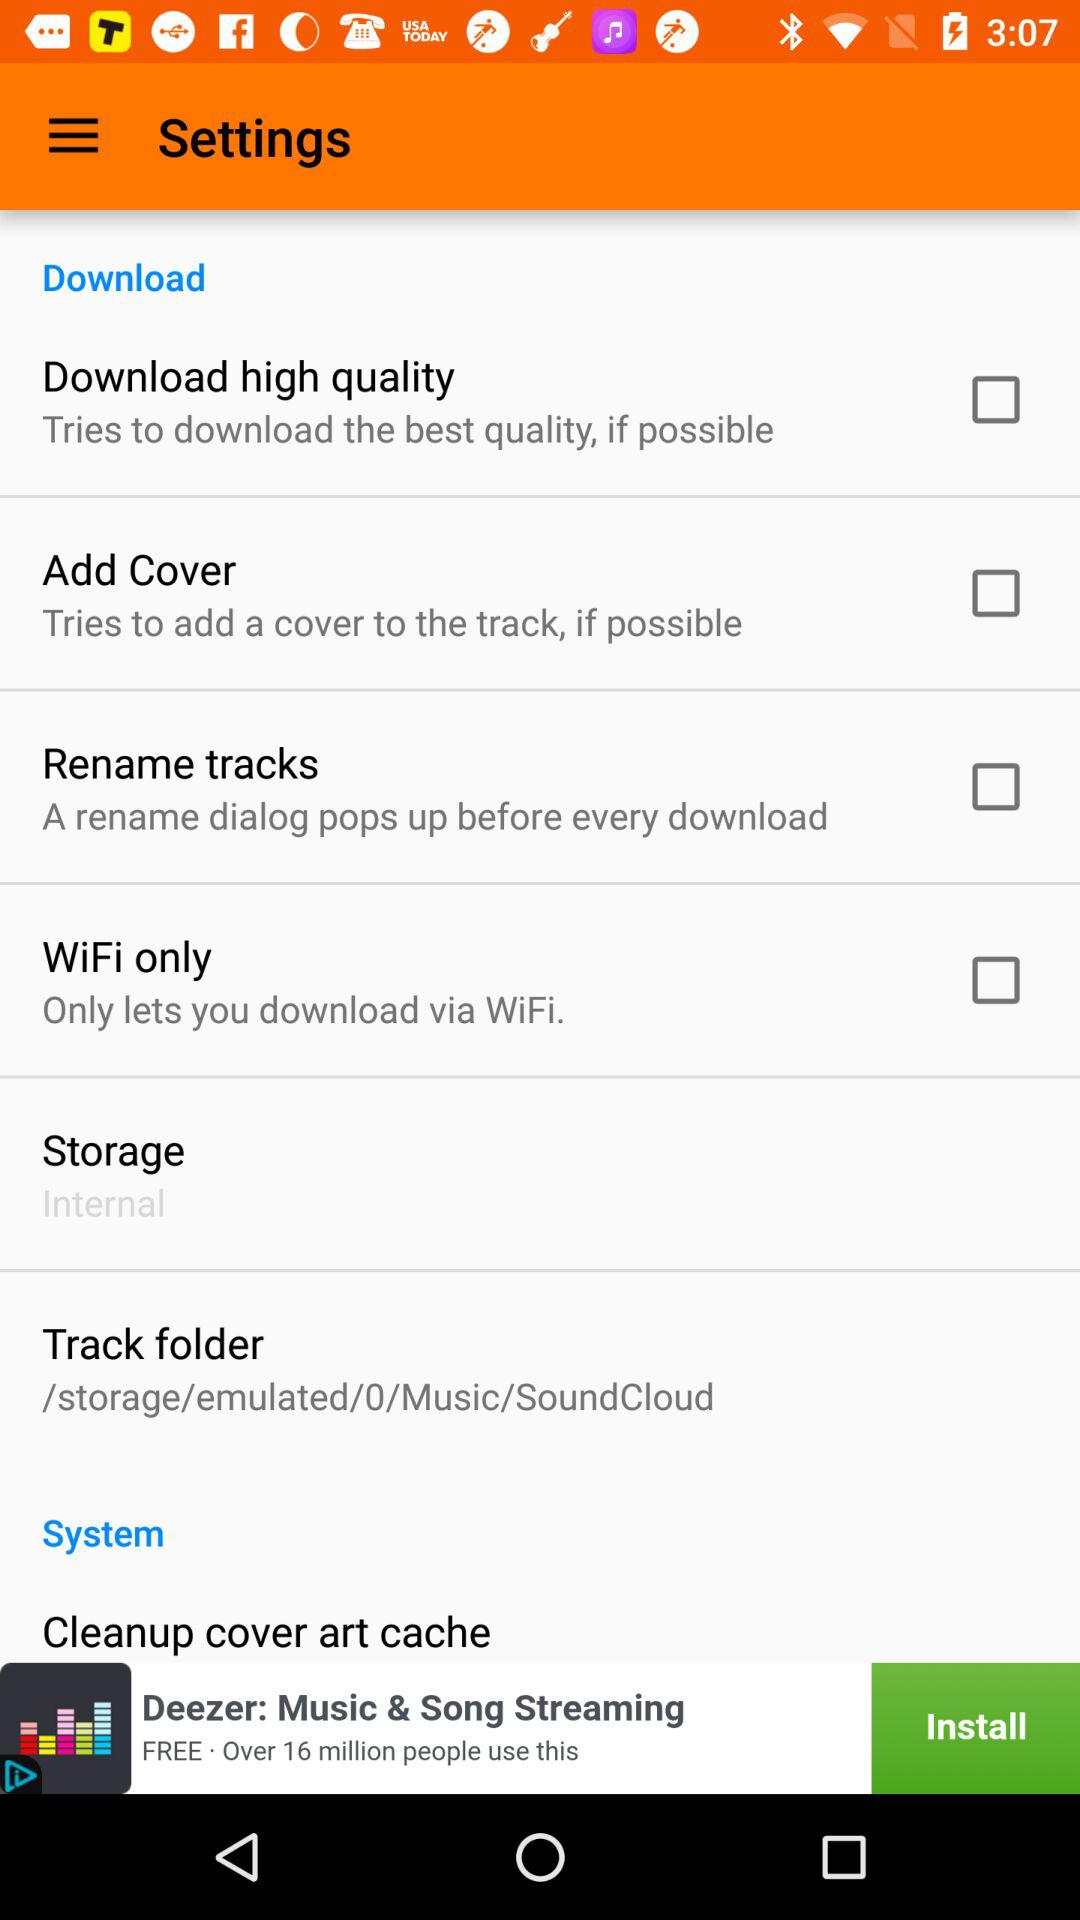 Image resolution: width=1080 pixels, height=1920 pixels. What do you see at coordinates (73, 136) in the screenshot?
I see `turn on item to the left of the settings item` at bounding box center [73, 136].